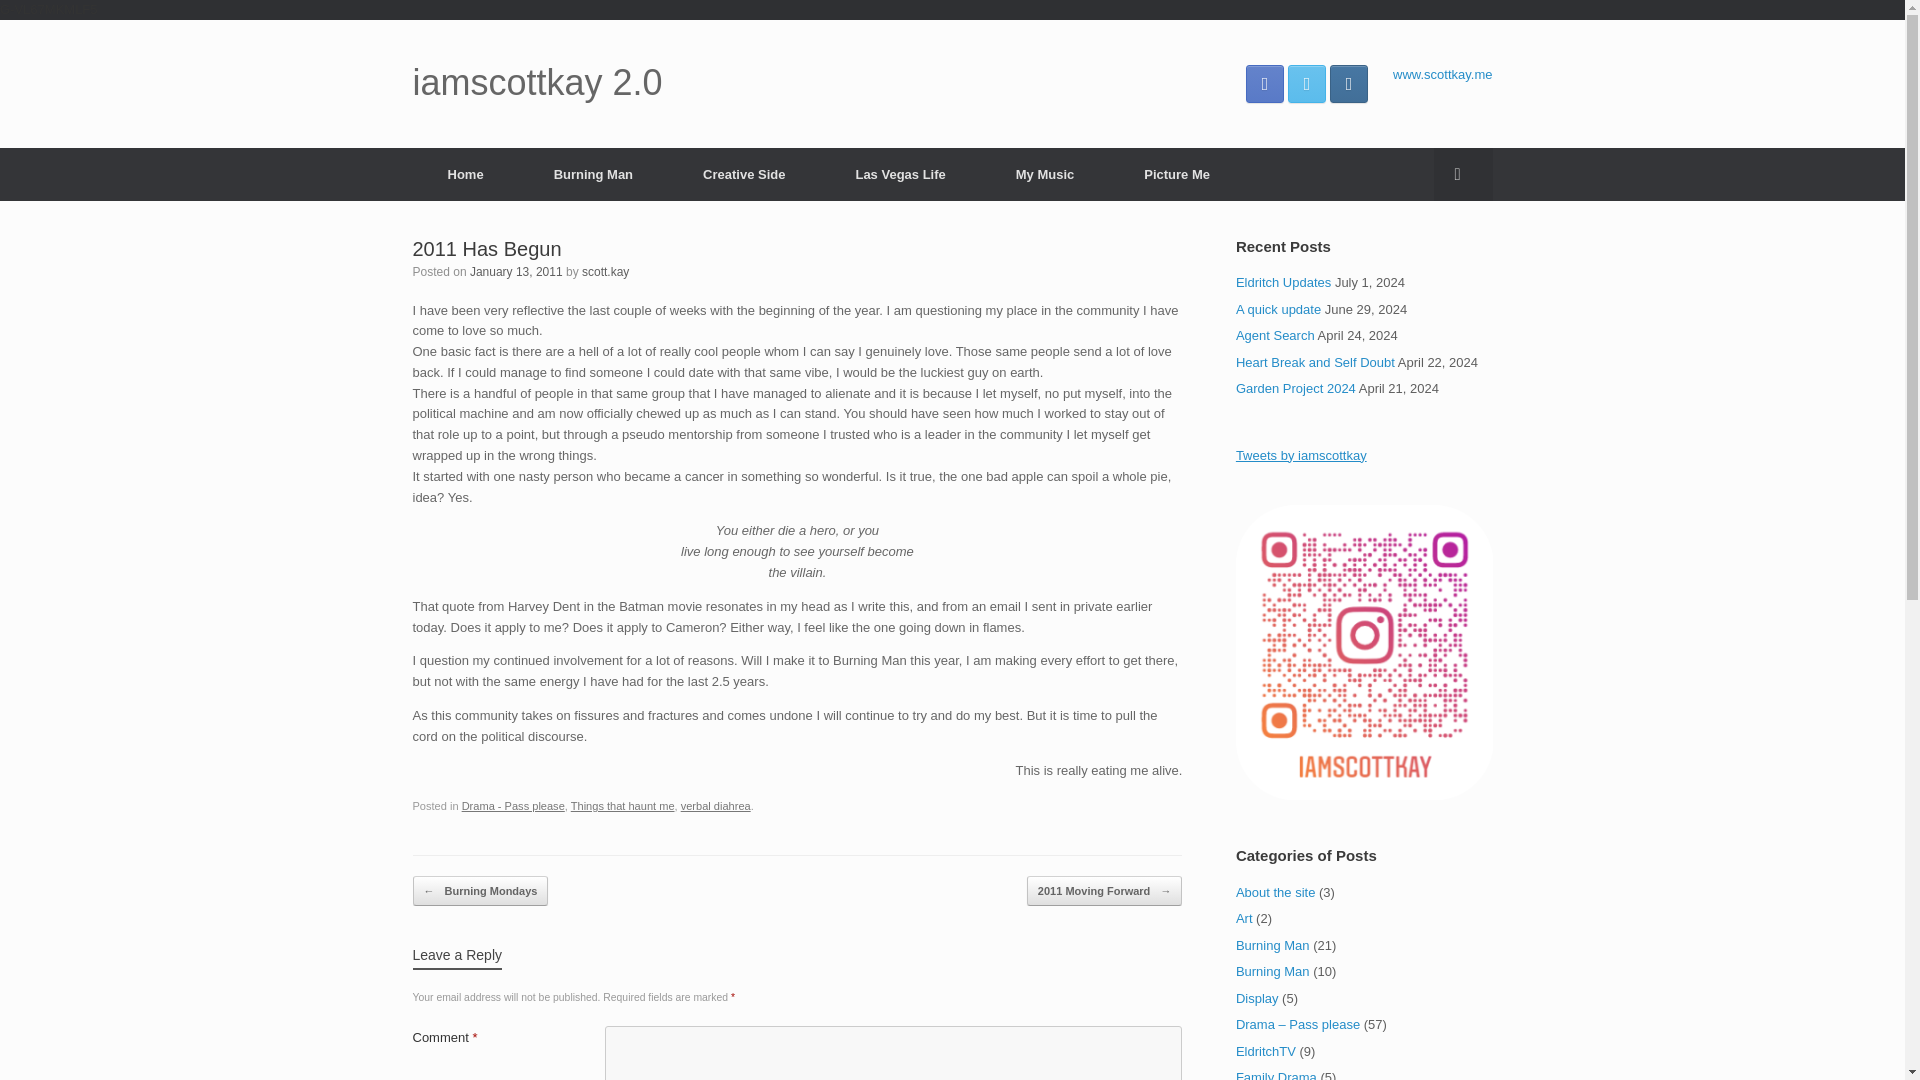  What do you see at coordinates (744, 174) in the screenshot?
I see `Creative Side` at bounding box center [744, 174].